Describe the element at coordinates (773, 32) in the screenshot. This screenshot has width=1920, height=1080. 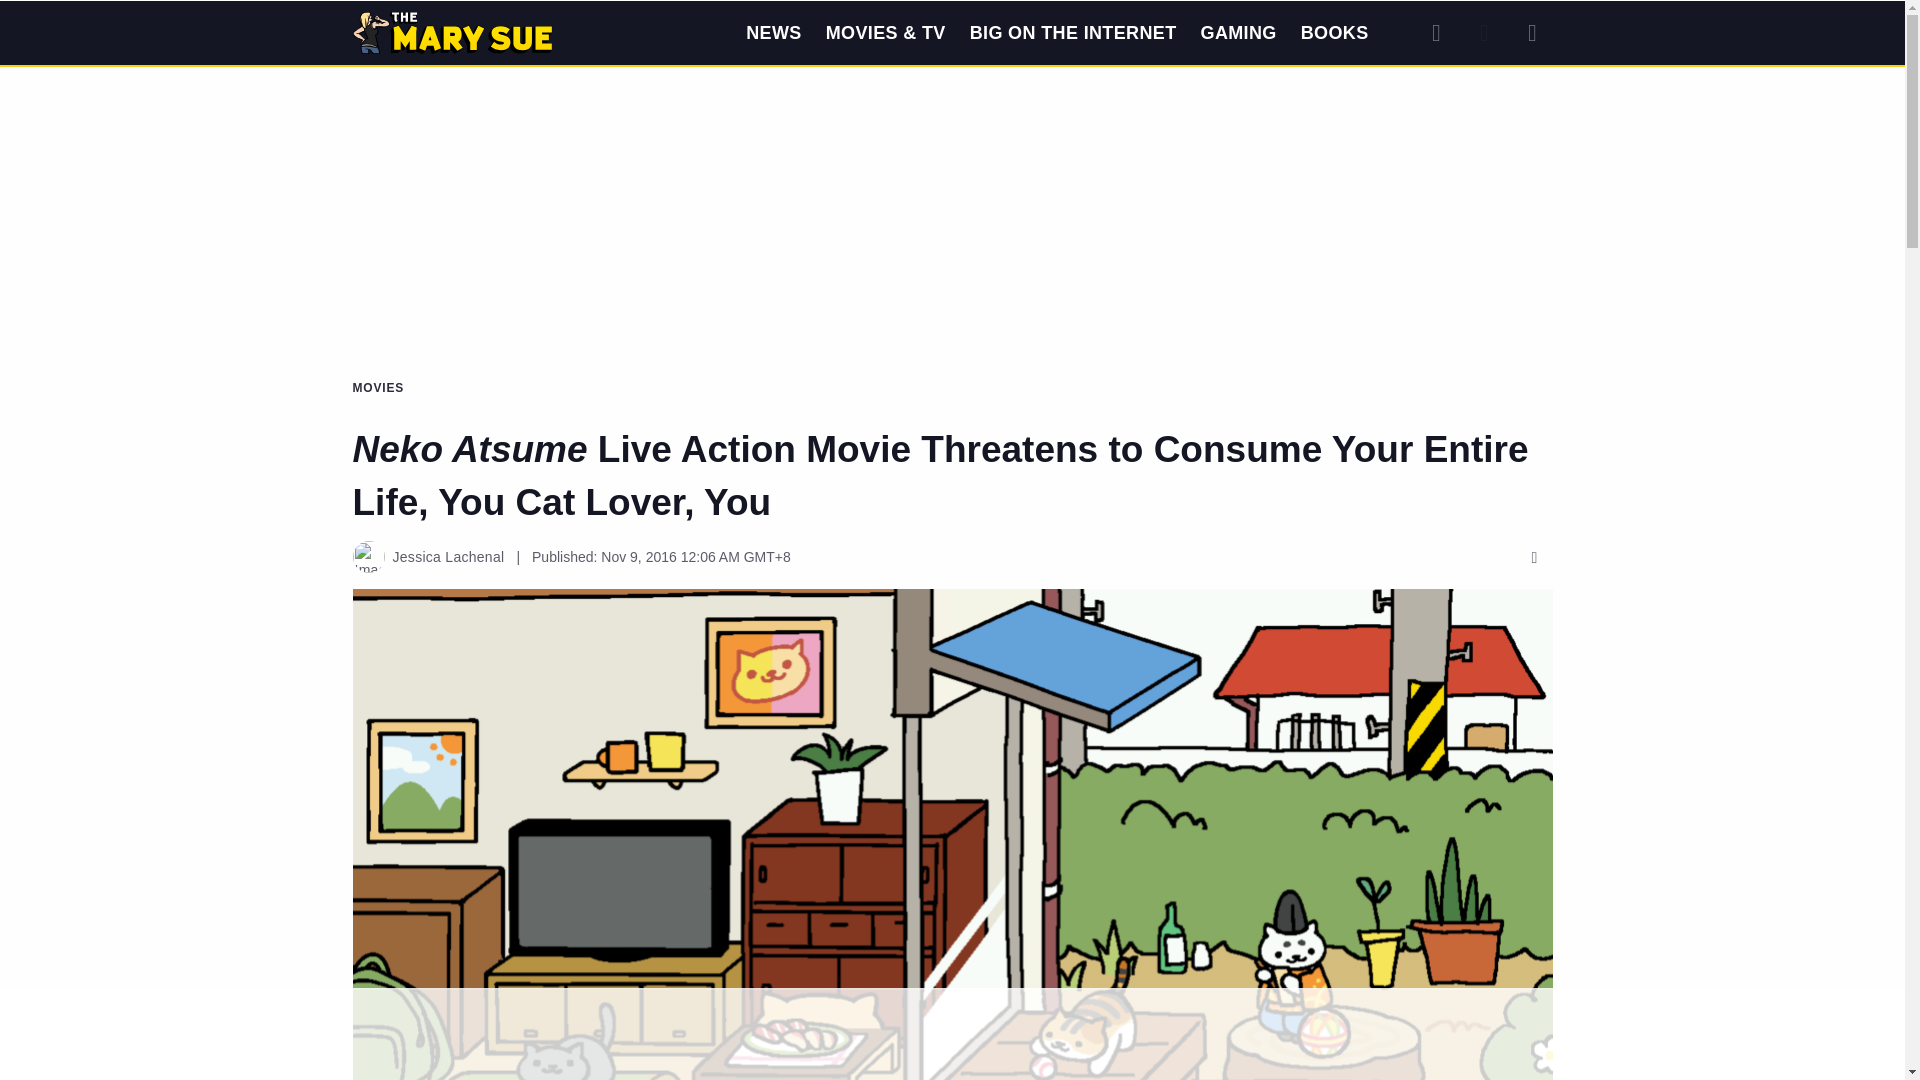
I see `NEWS` at that location.